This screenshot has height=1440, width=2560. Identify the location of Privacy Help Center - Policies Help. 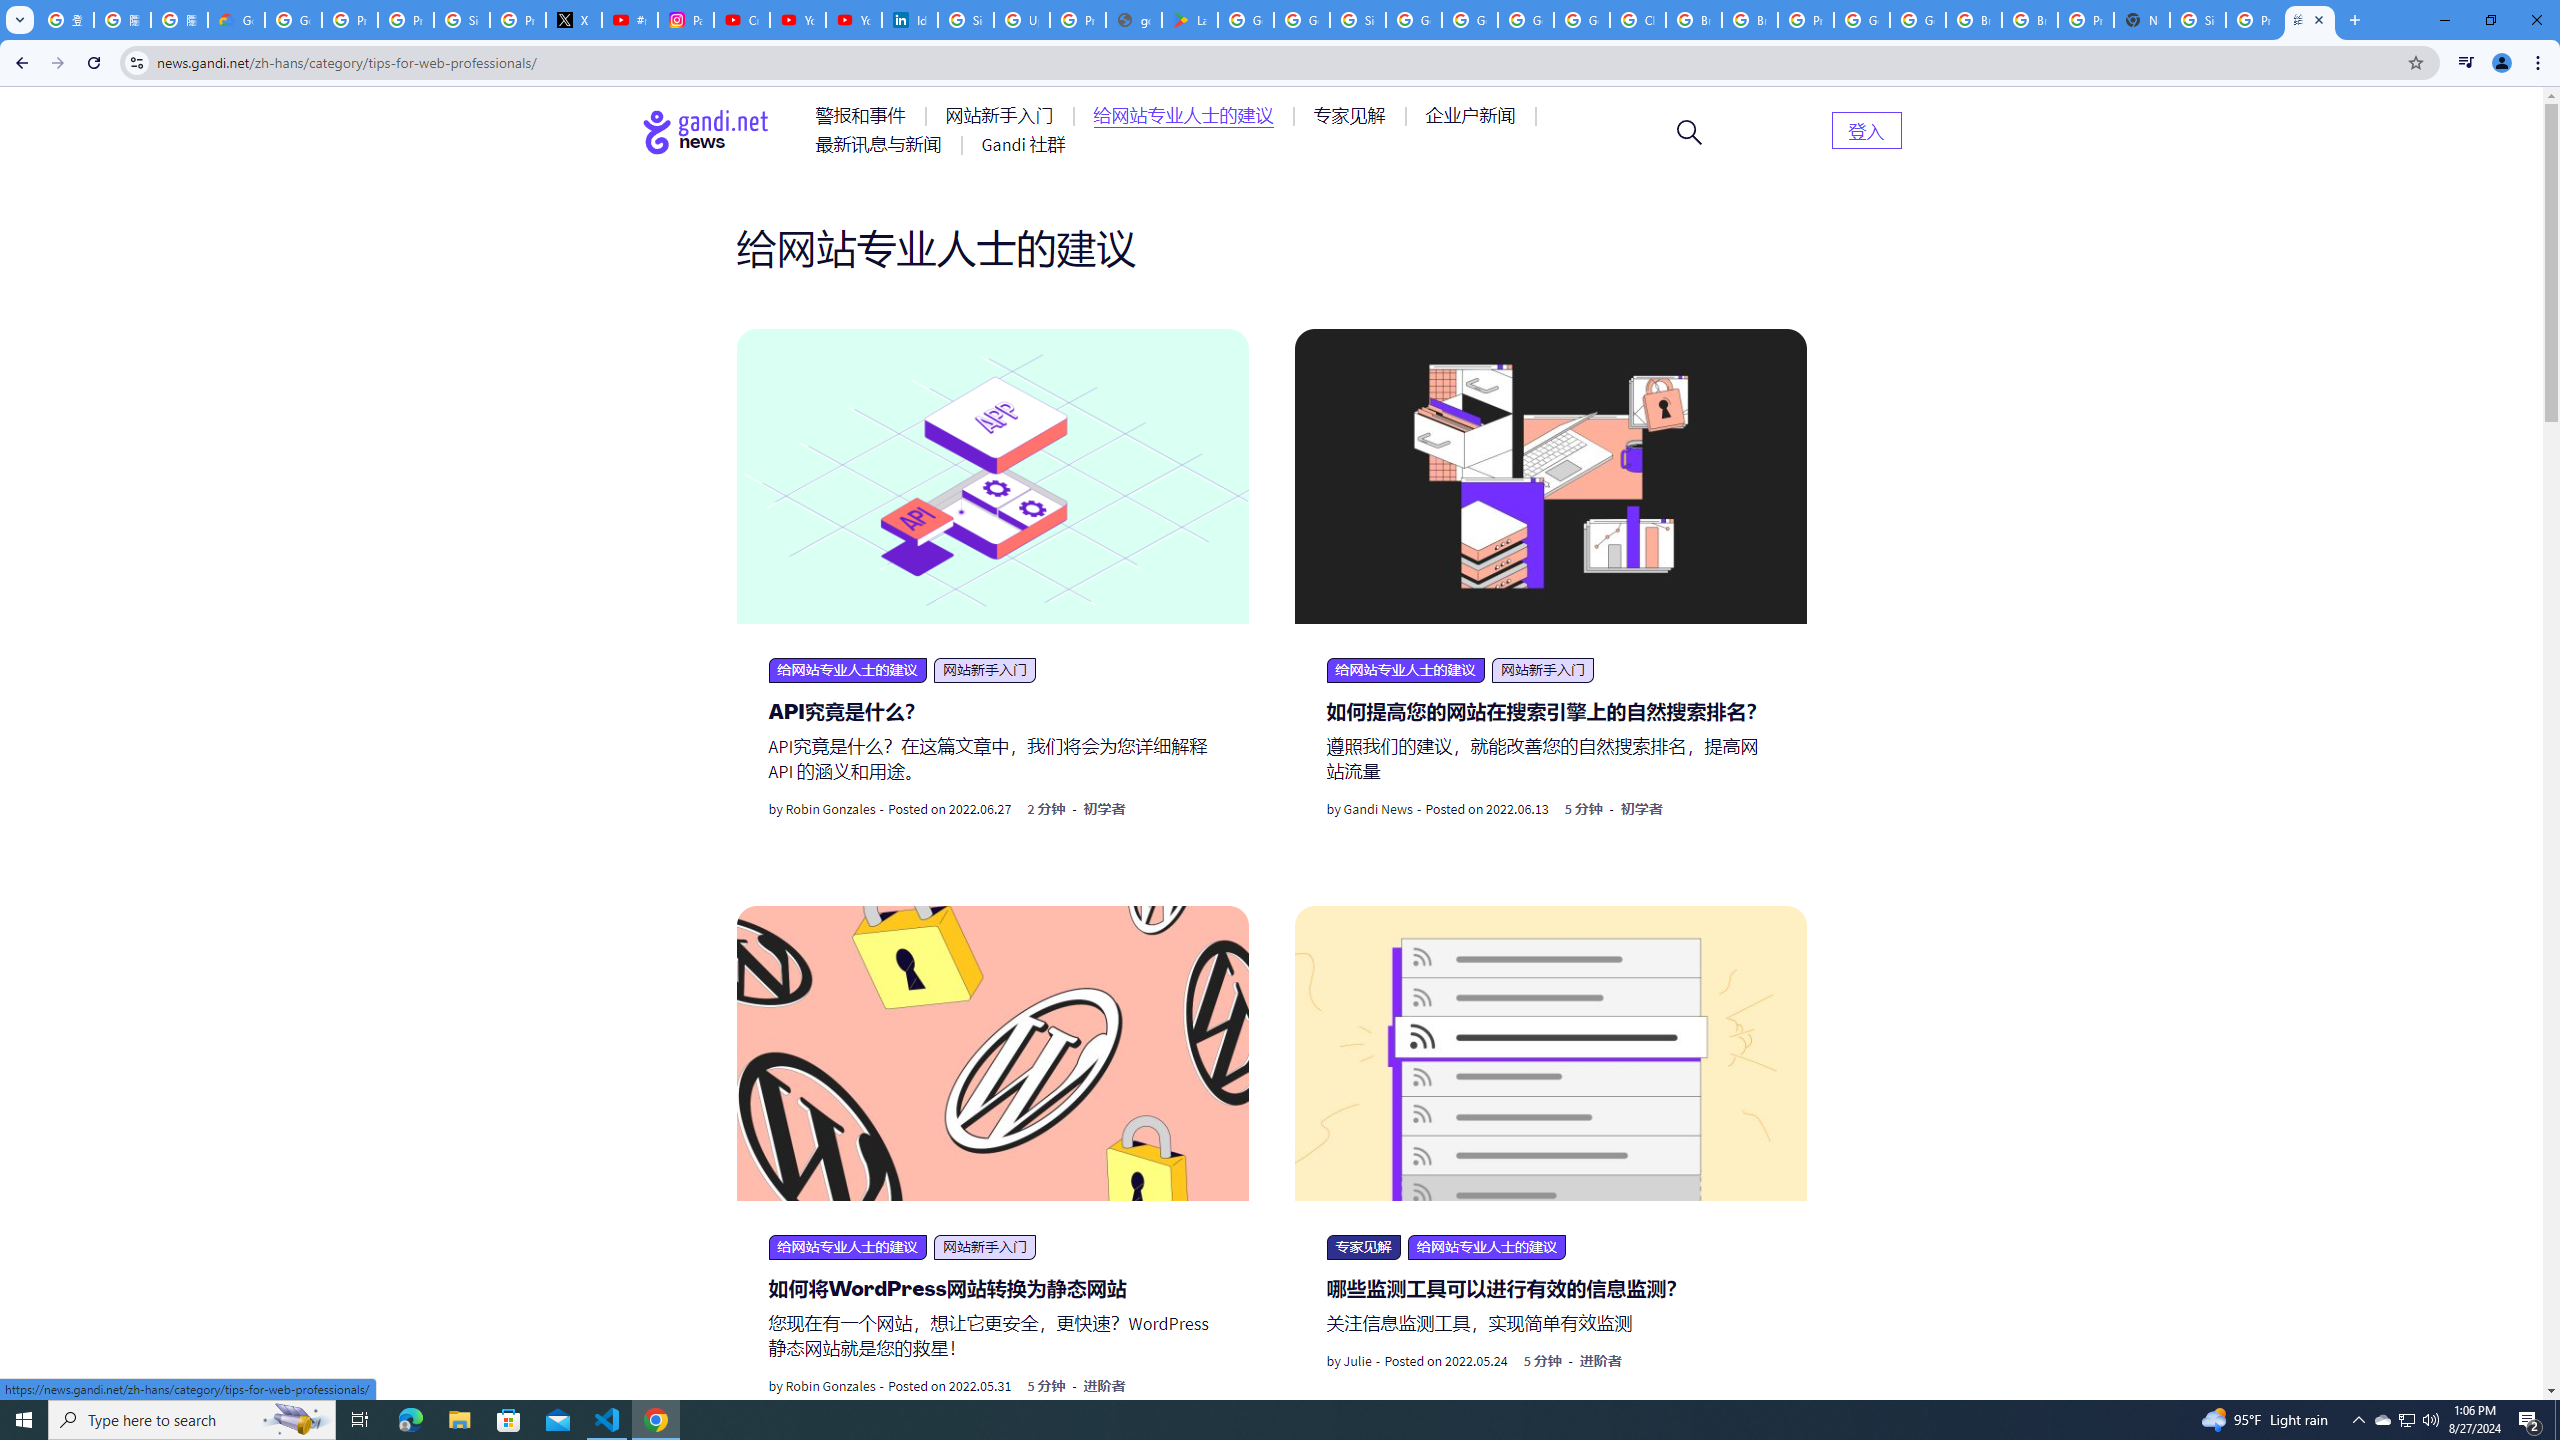
(349, 20).